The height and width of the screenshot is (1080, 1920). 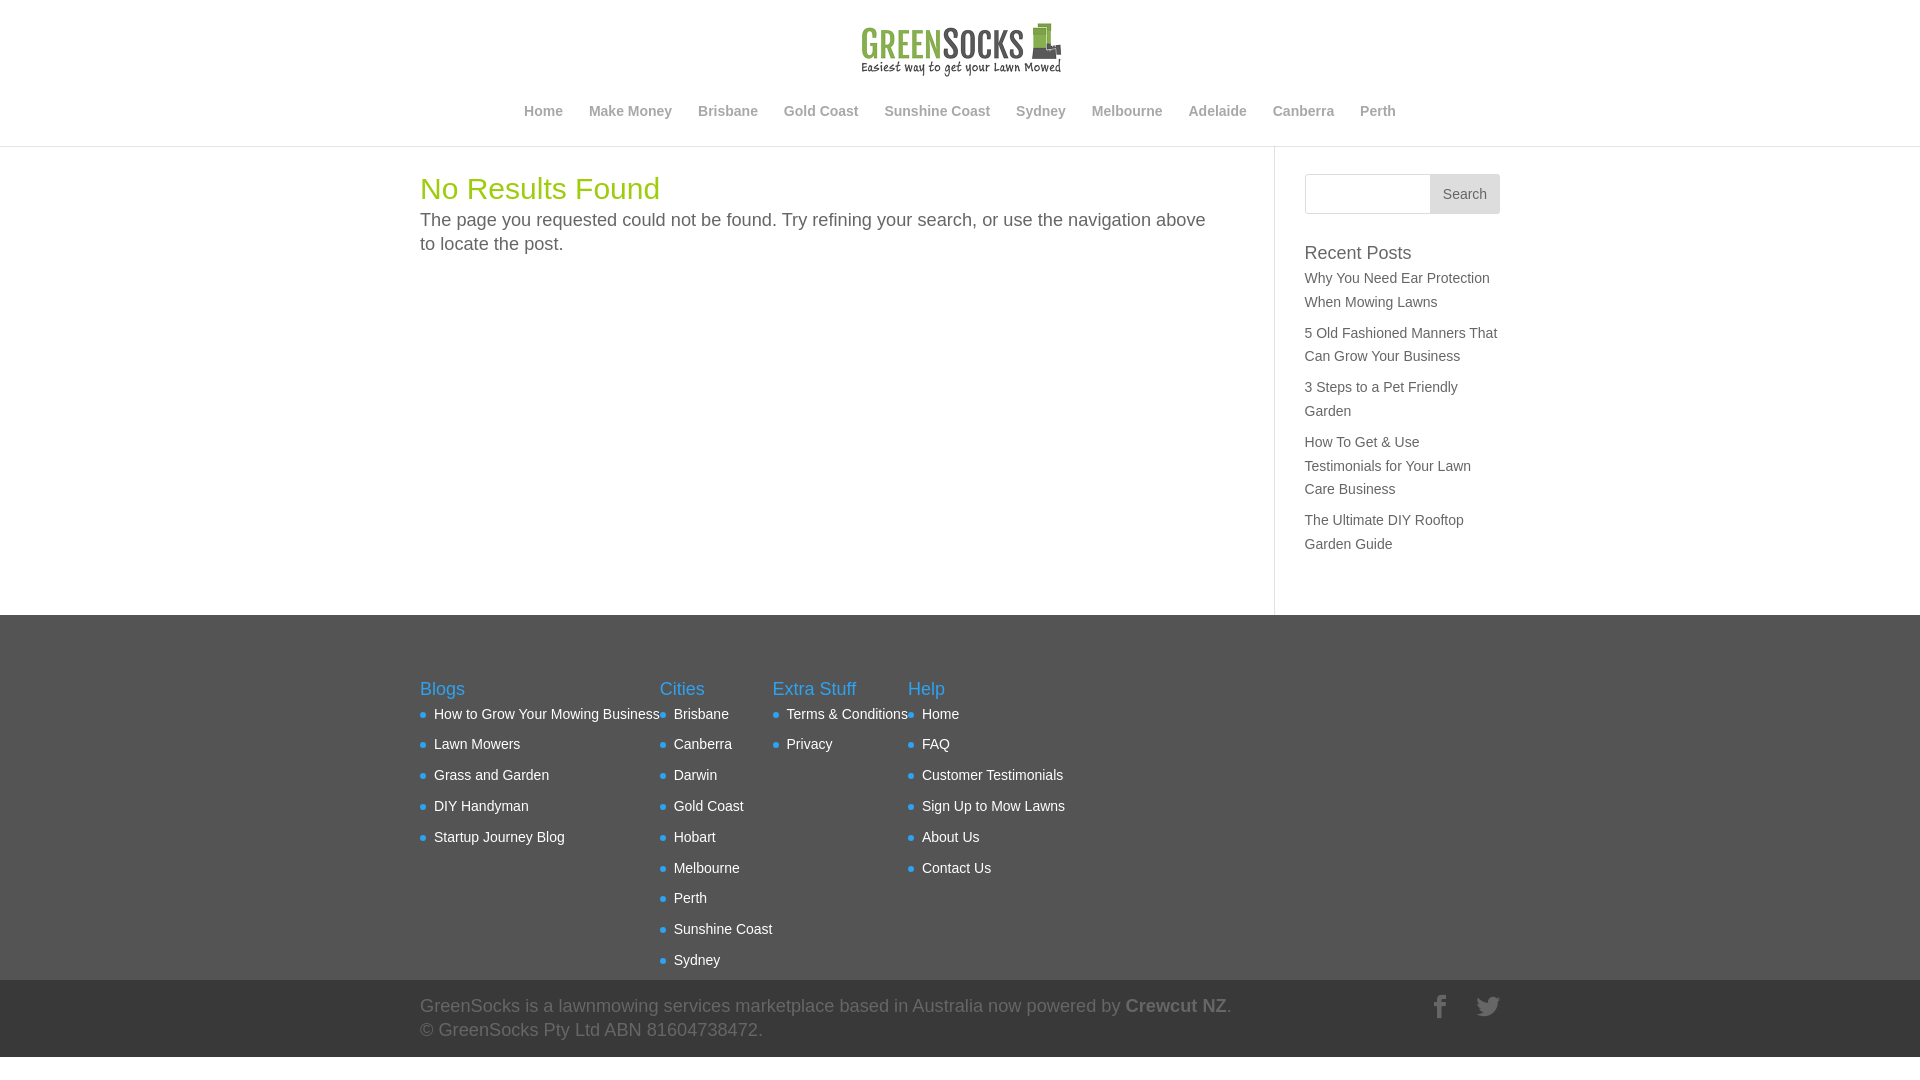 What do you see at coordinates (810, 744) in the screenshot?
I see `Privacy` at bounding box center [810, 744].